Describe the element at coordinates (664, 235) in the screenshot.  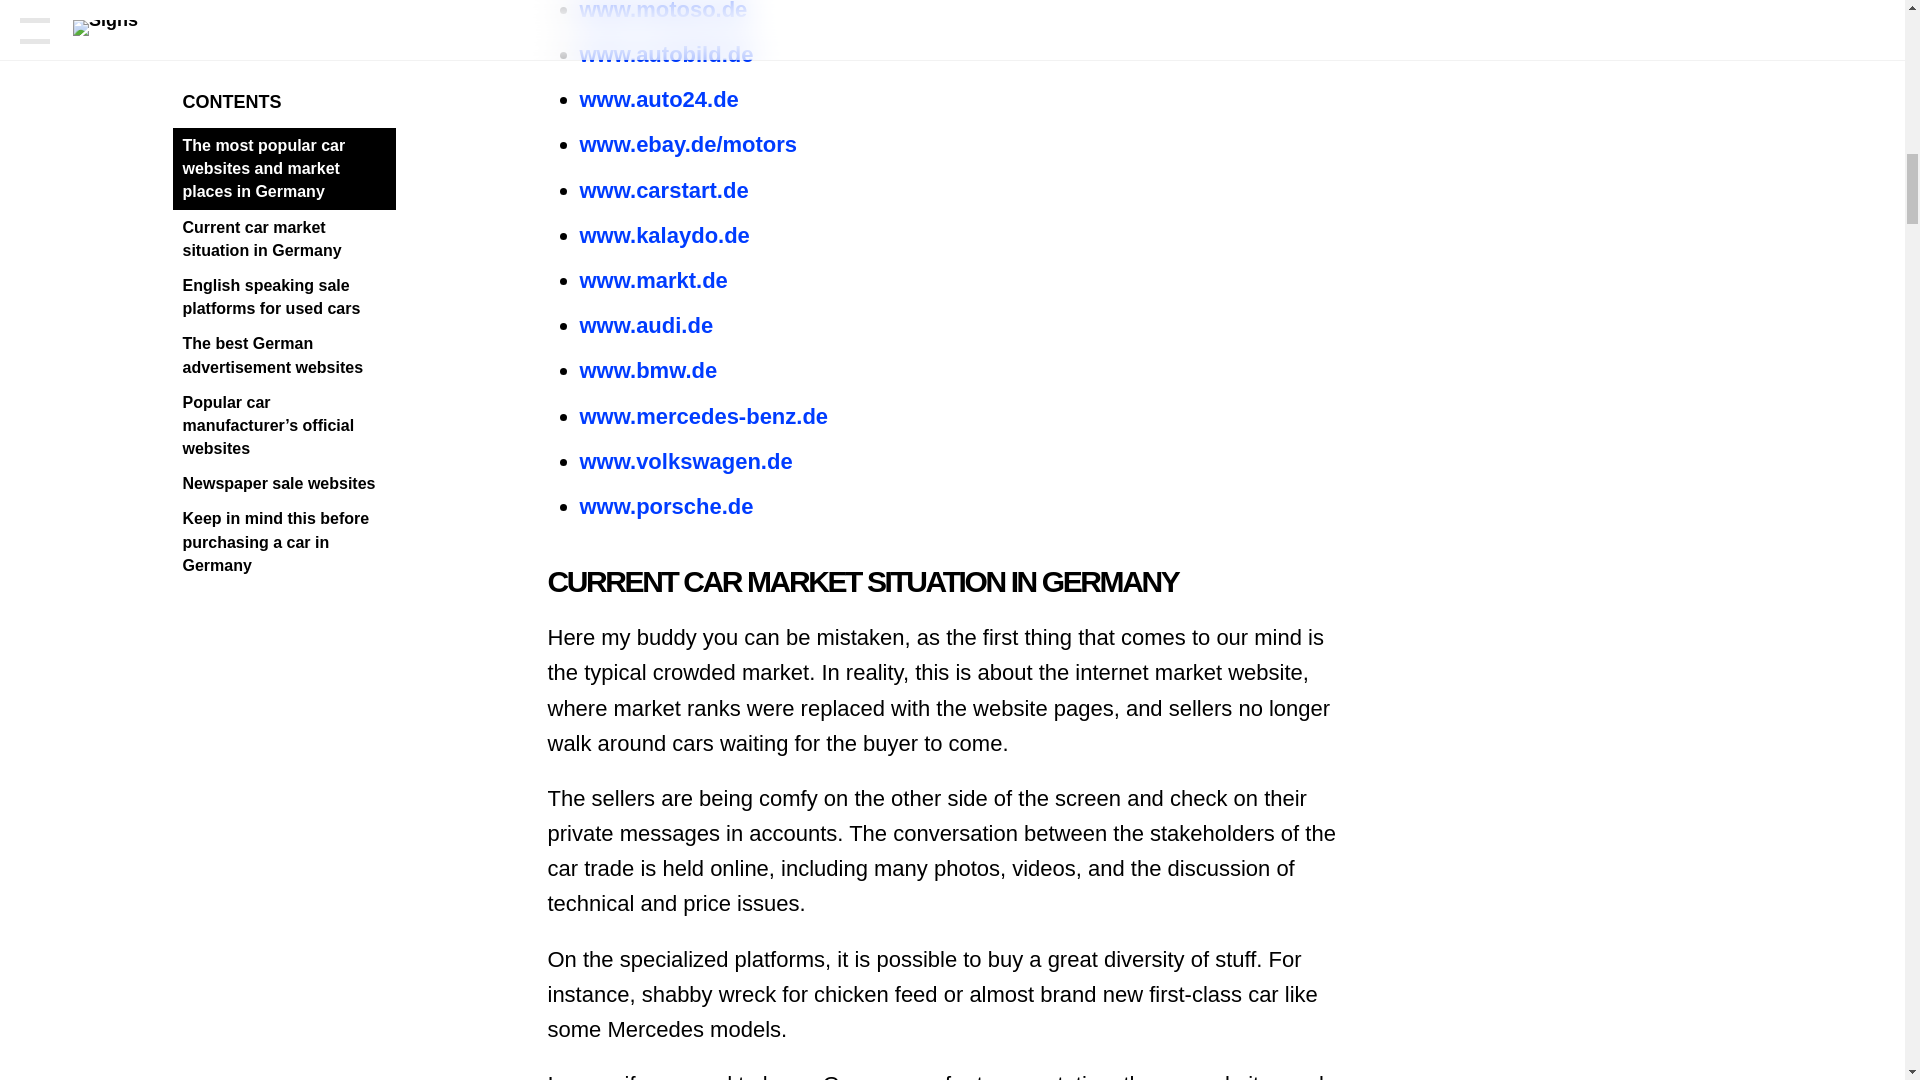
I see `www.kalaydo.de` at that location.